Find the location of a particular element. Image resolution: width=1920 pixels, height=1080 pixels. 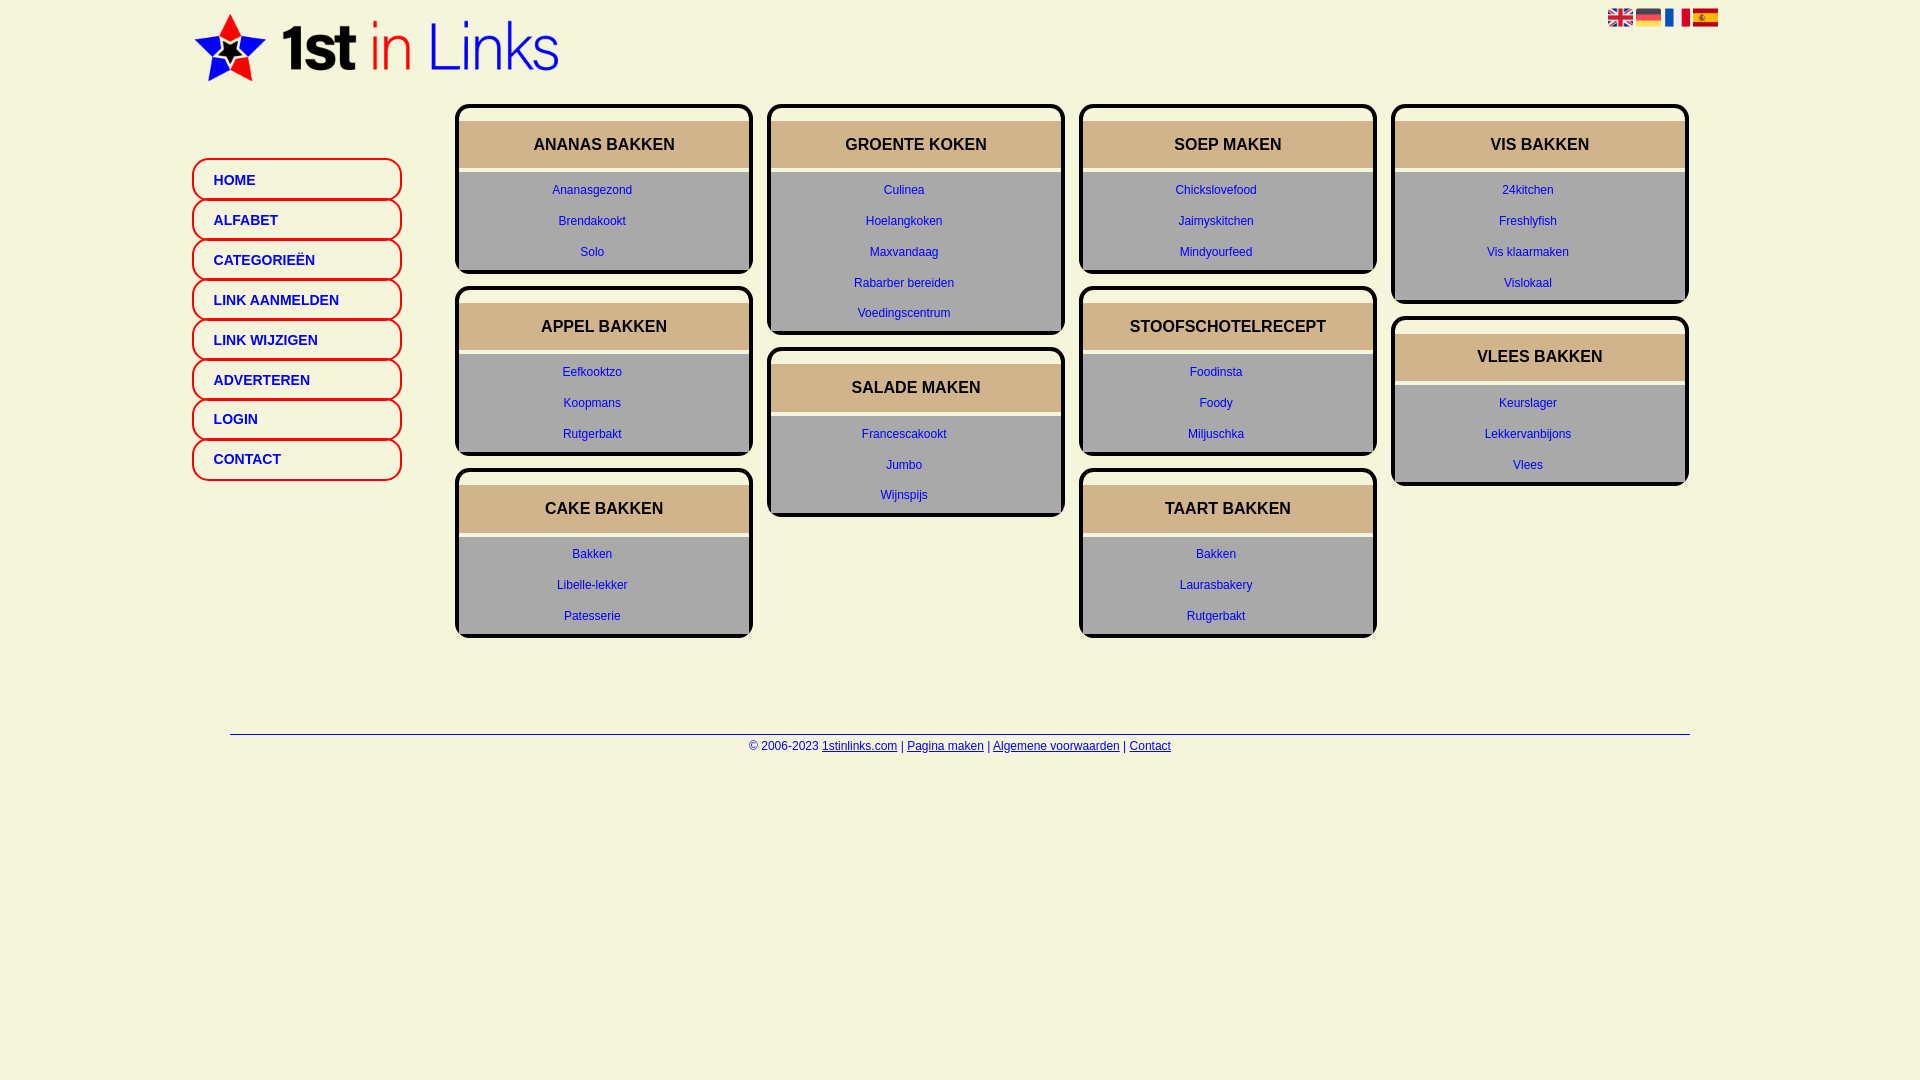

Solo is located at coordinates (592, 252).